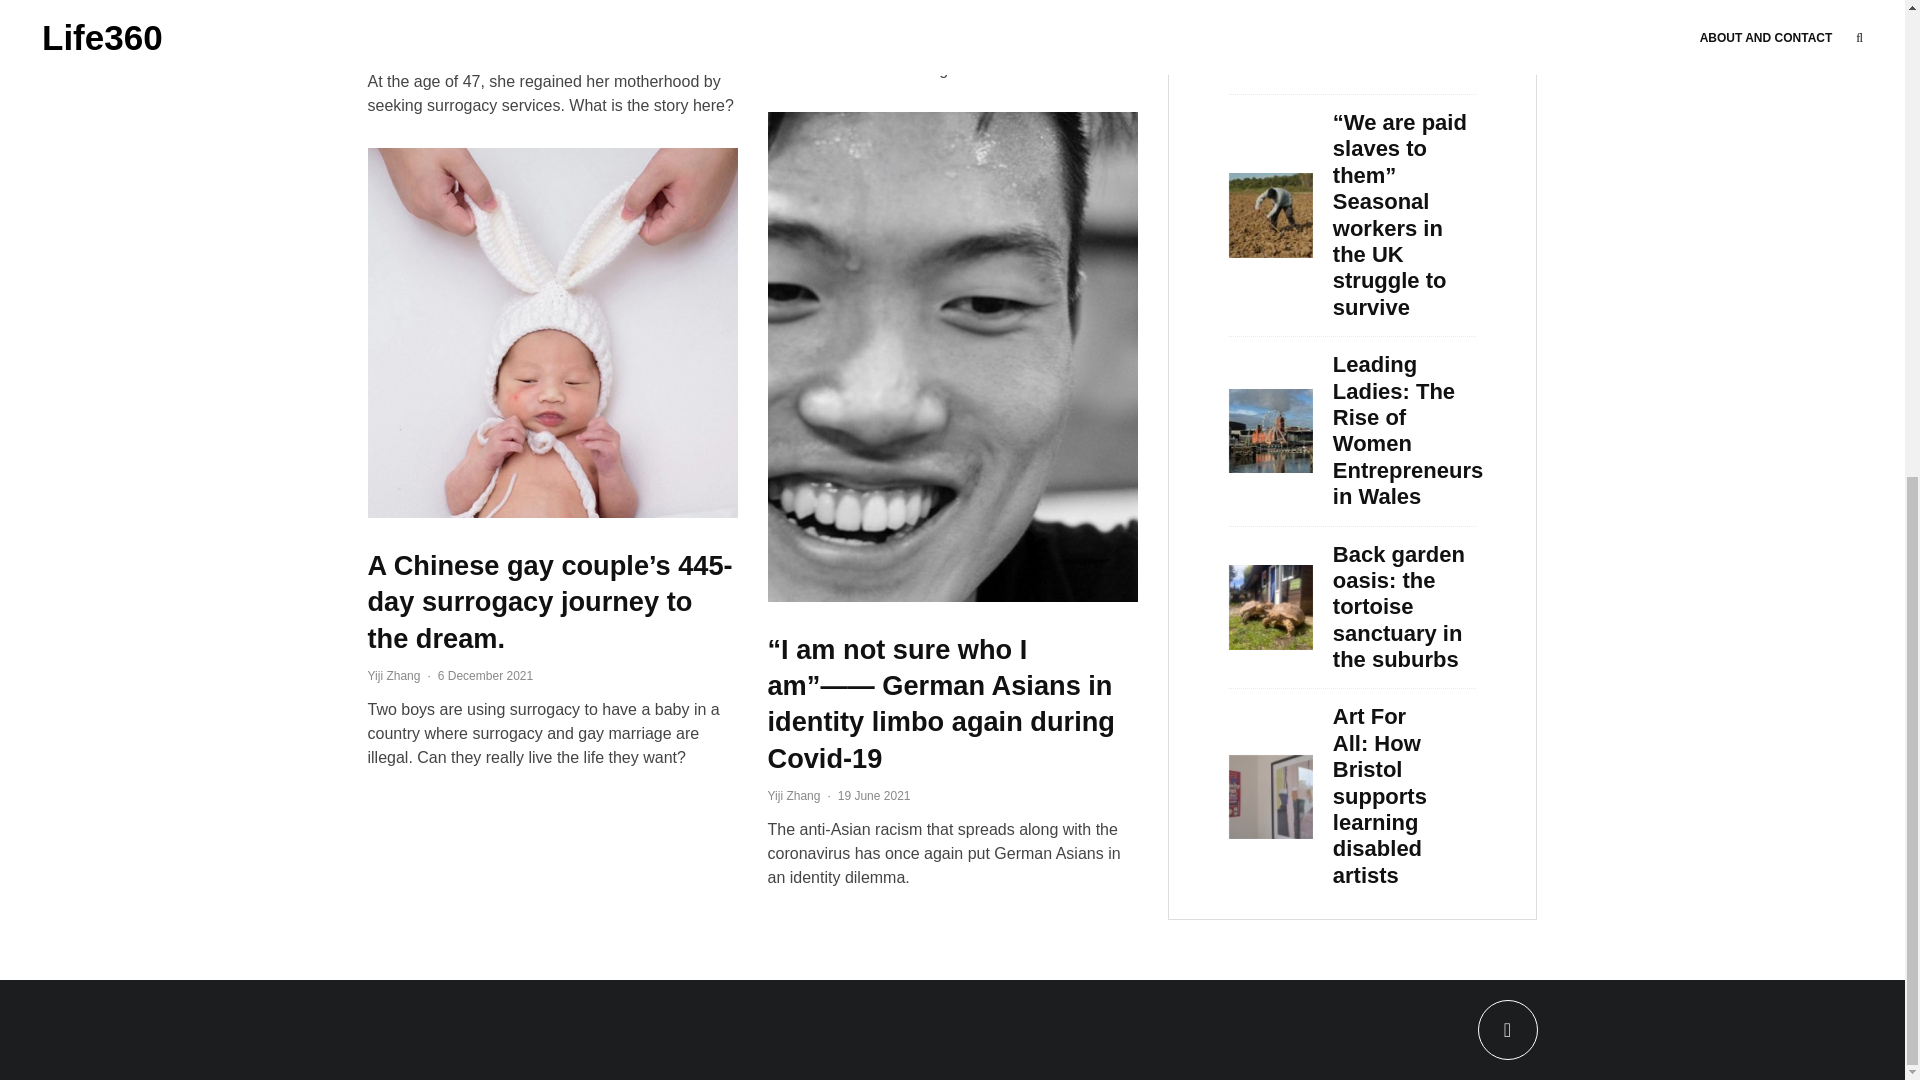  I want to click on Leading Ladies: The Rise of Women Entrepreneurs in Wales, so click(1407, 390).